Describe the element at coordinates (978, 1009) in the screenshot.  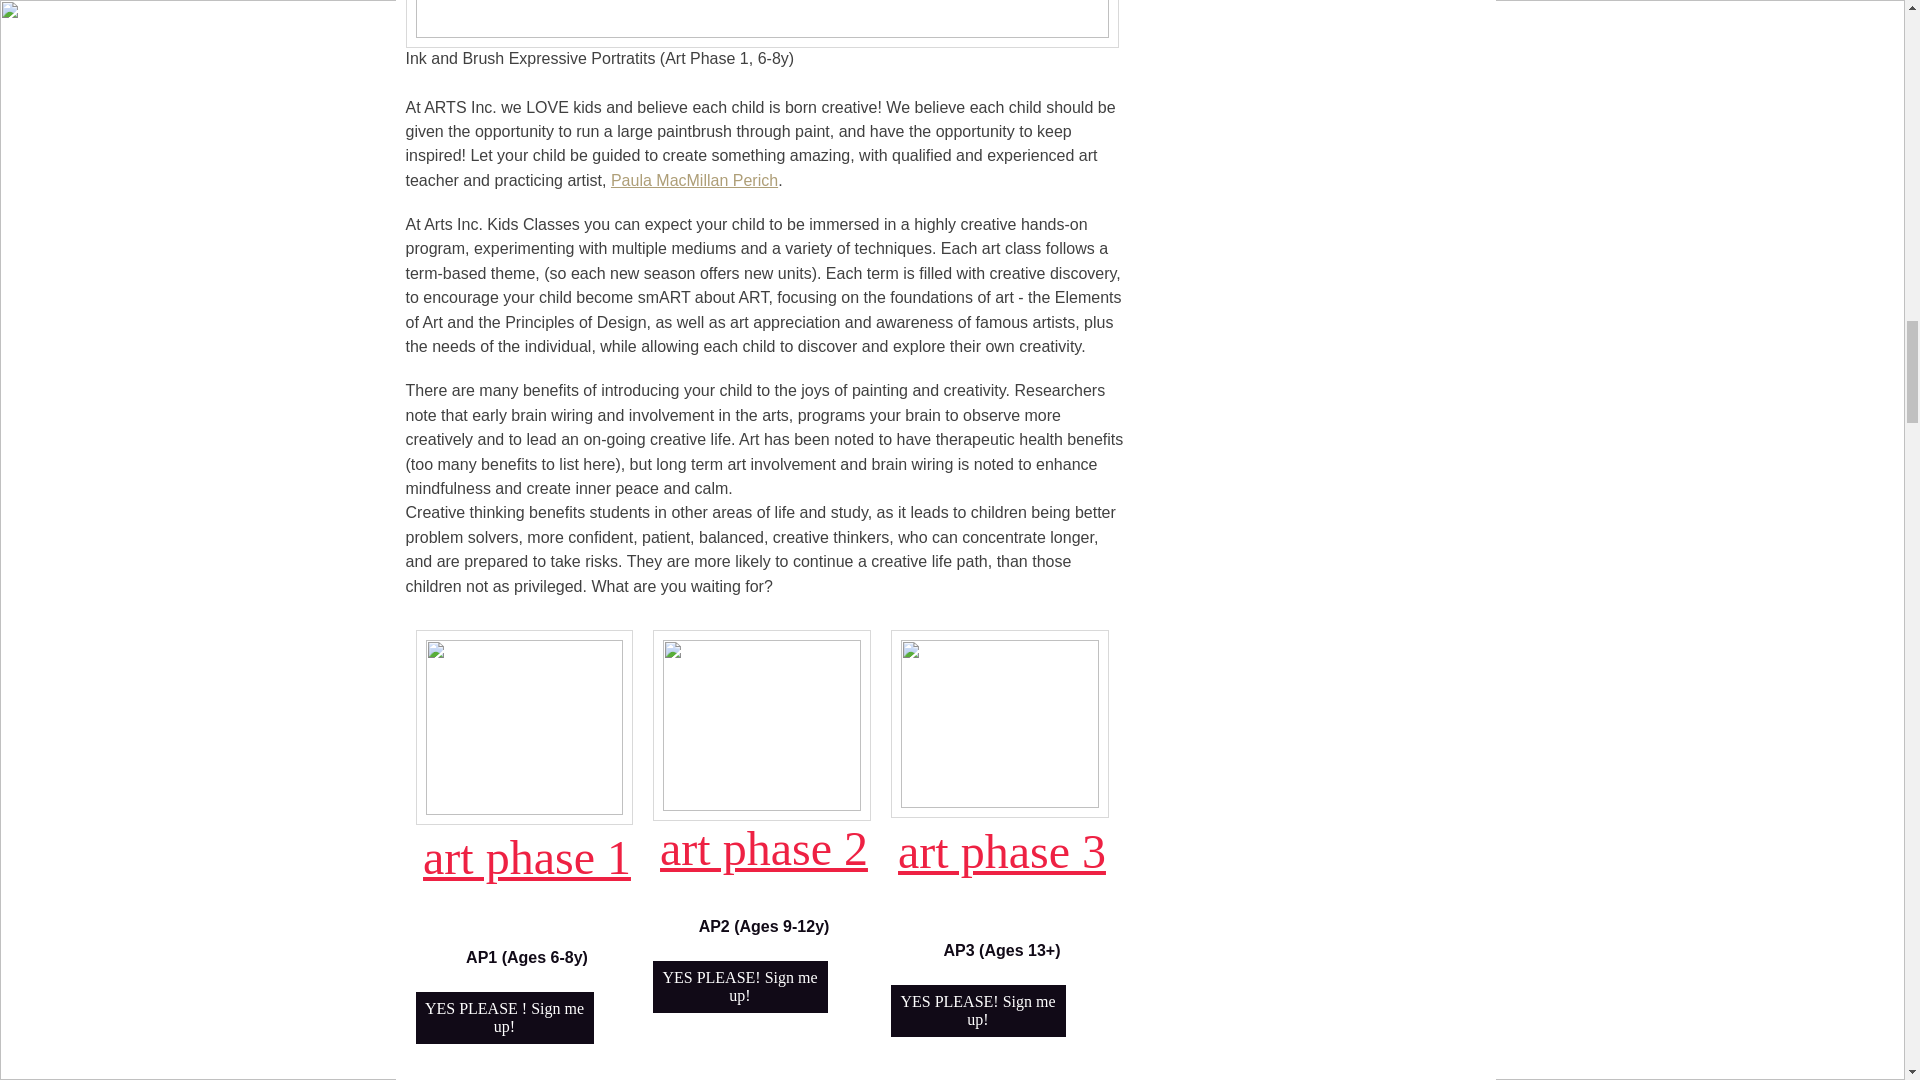
I see `YES PLEASE! Sign me up!` at that location.